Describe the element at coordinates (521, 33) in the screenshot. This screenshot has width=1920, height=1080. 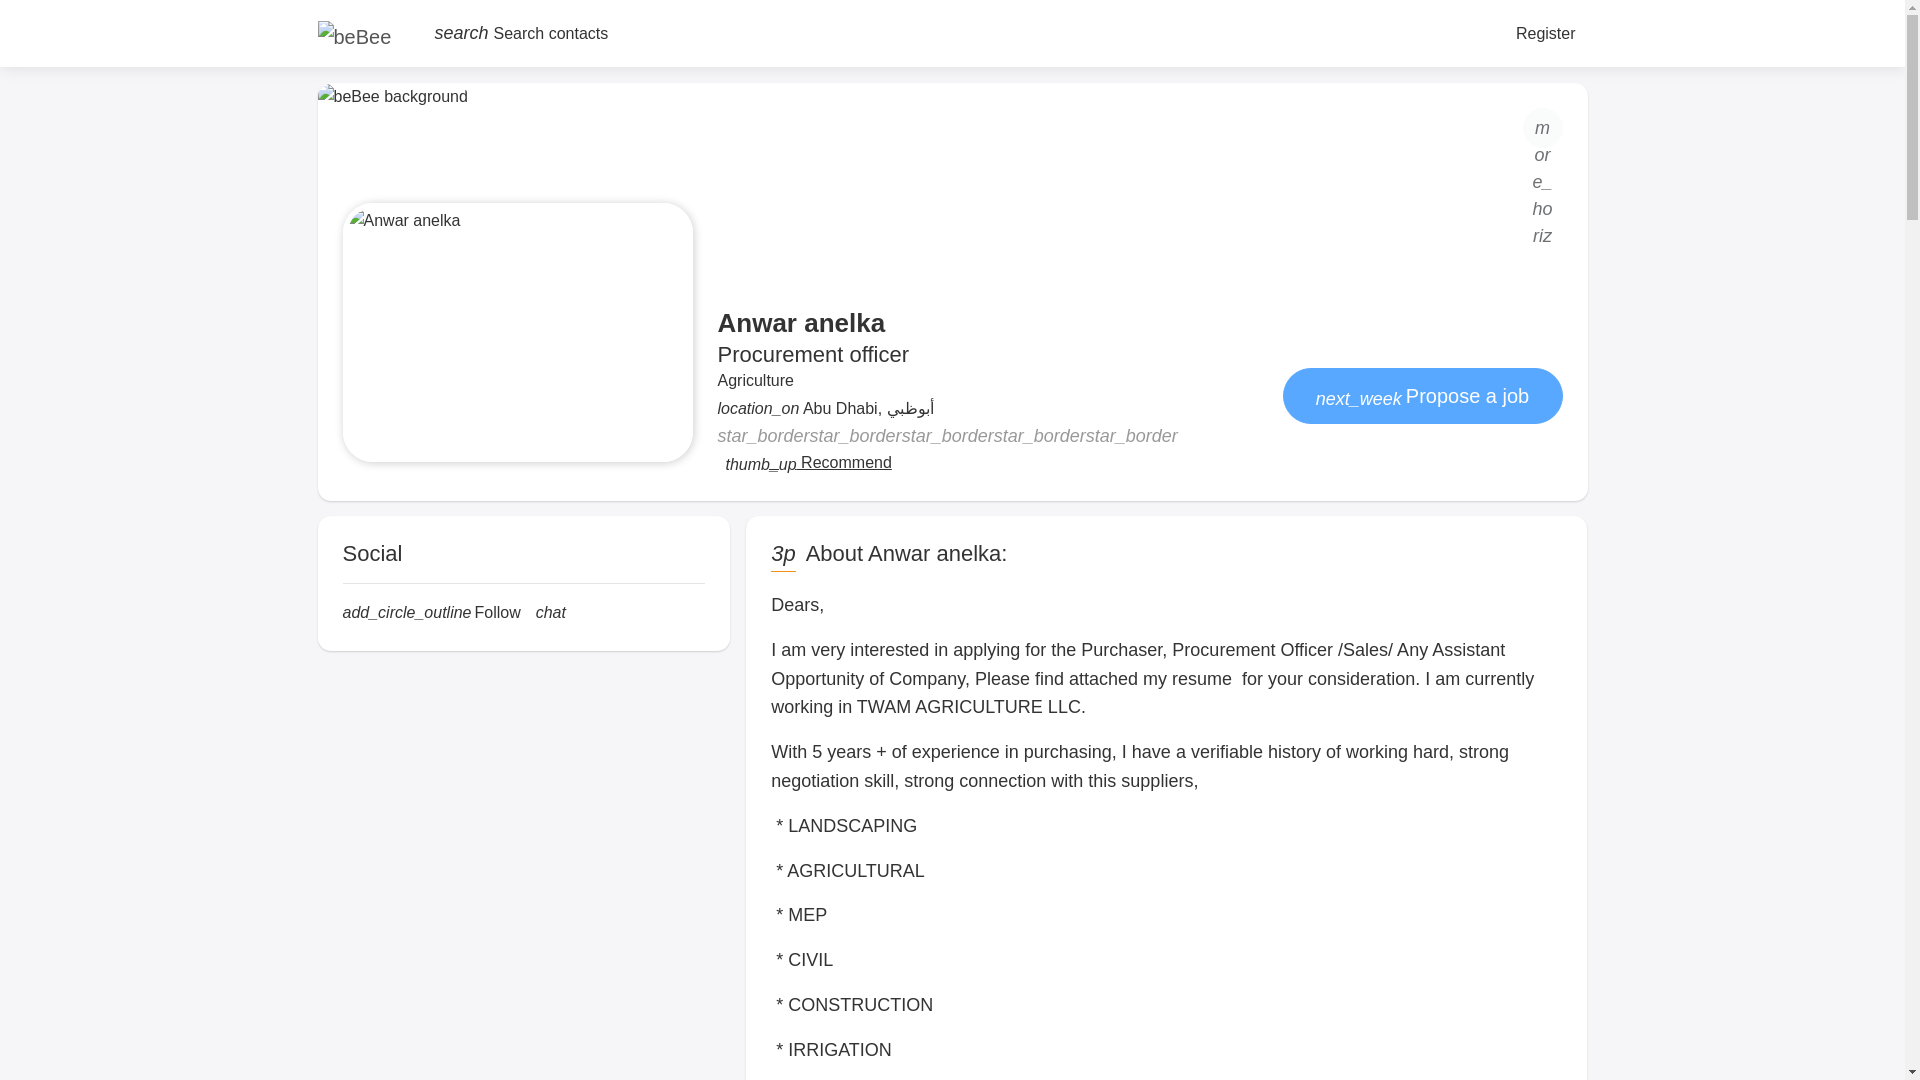
I see `Search contacts` at that location.